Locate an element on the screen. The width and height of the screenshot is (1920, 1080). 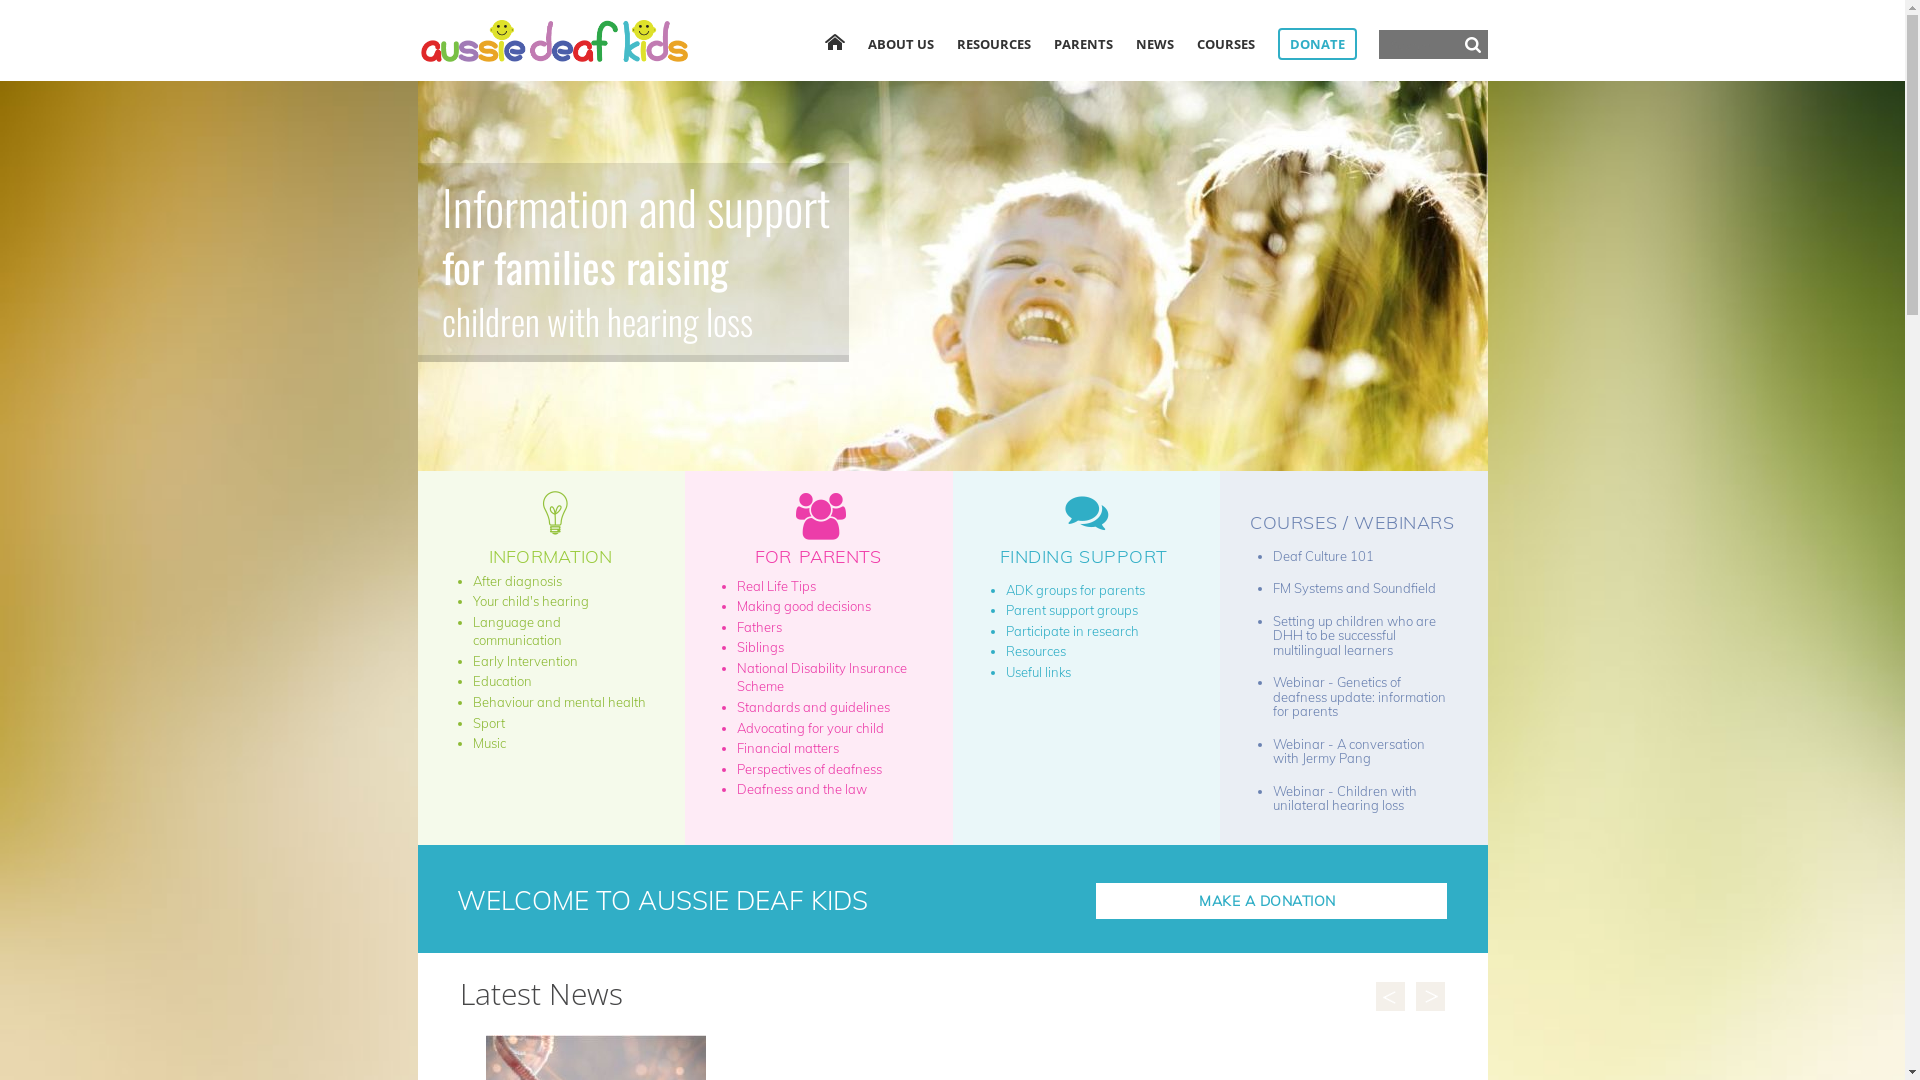
Siblings is located at coordinates (760, 647).